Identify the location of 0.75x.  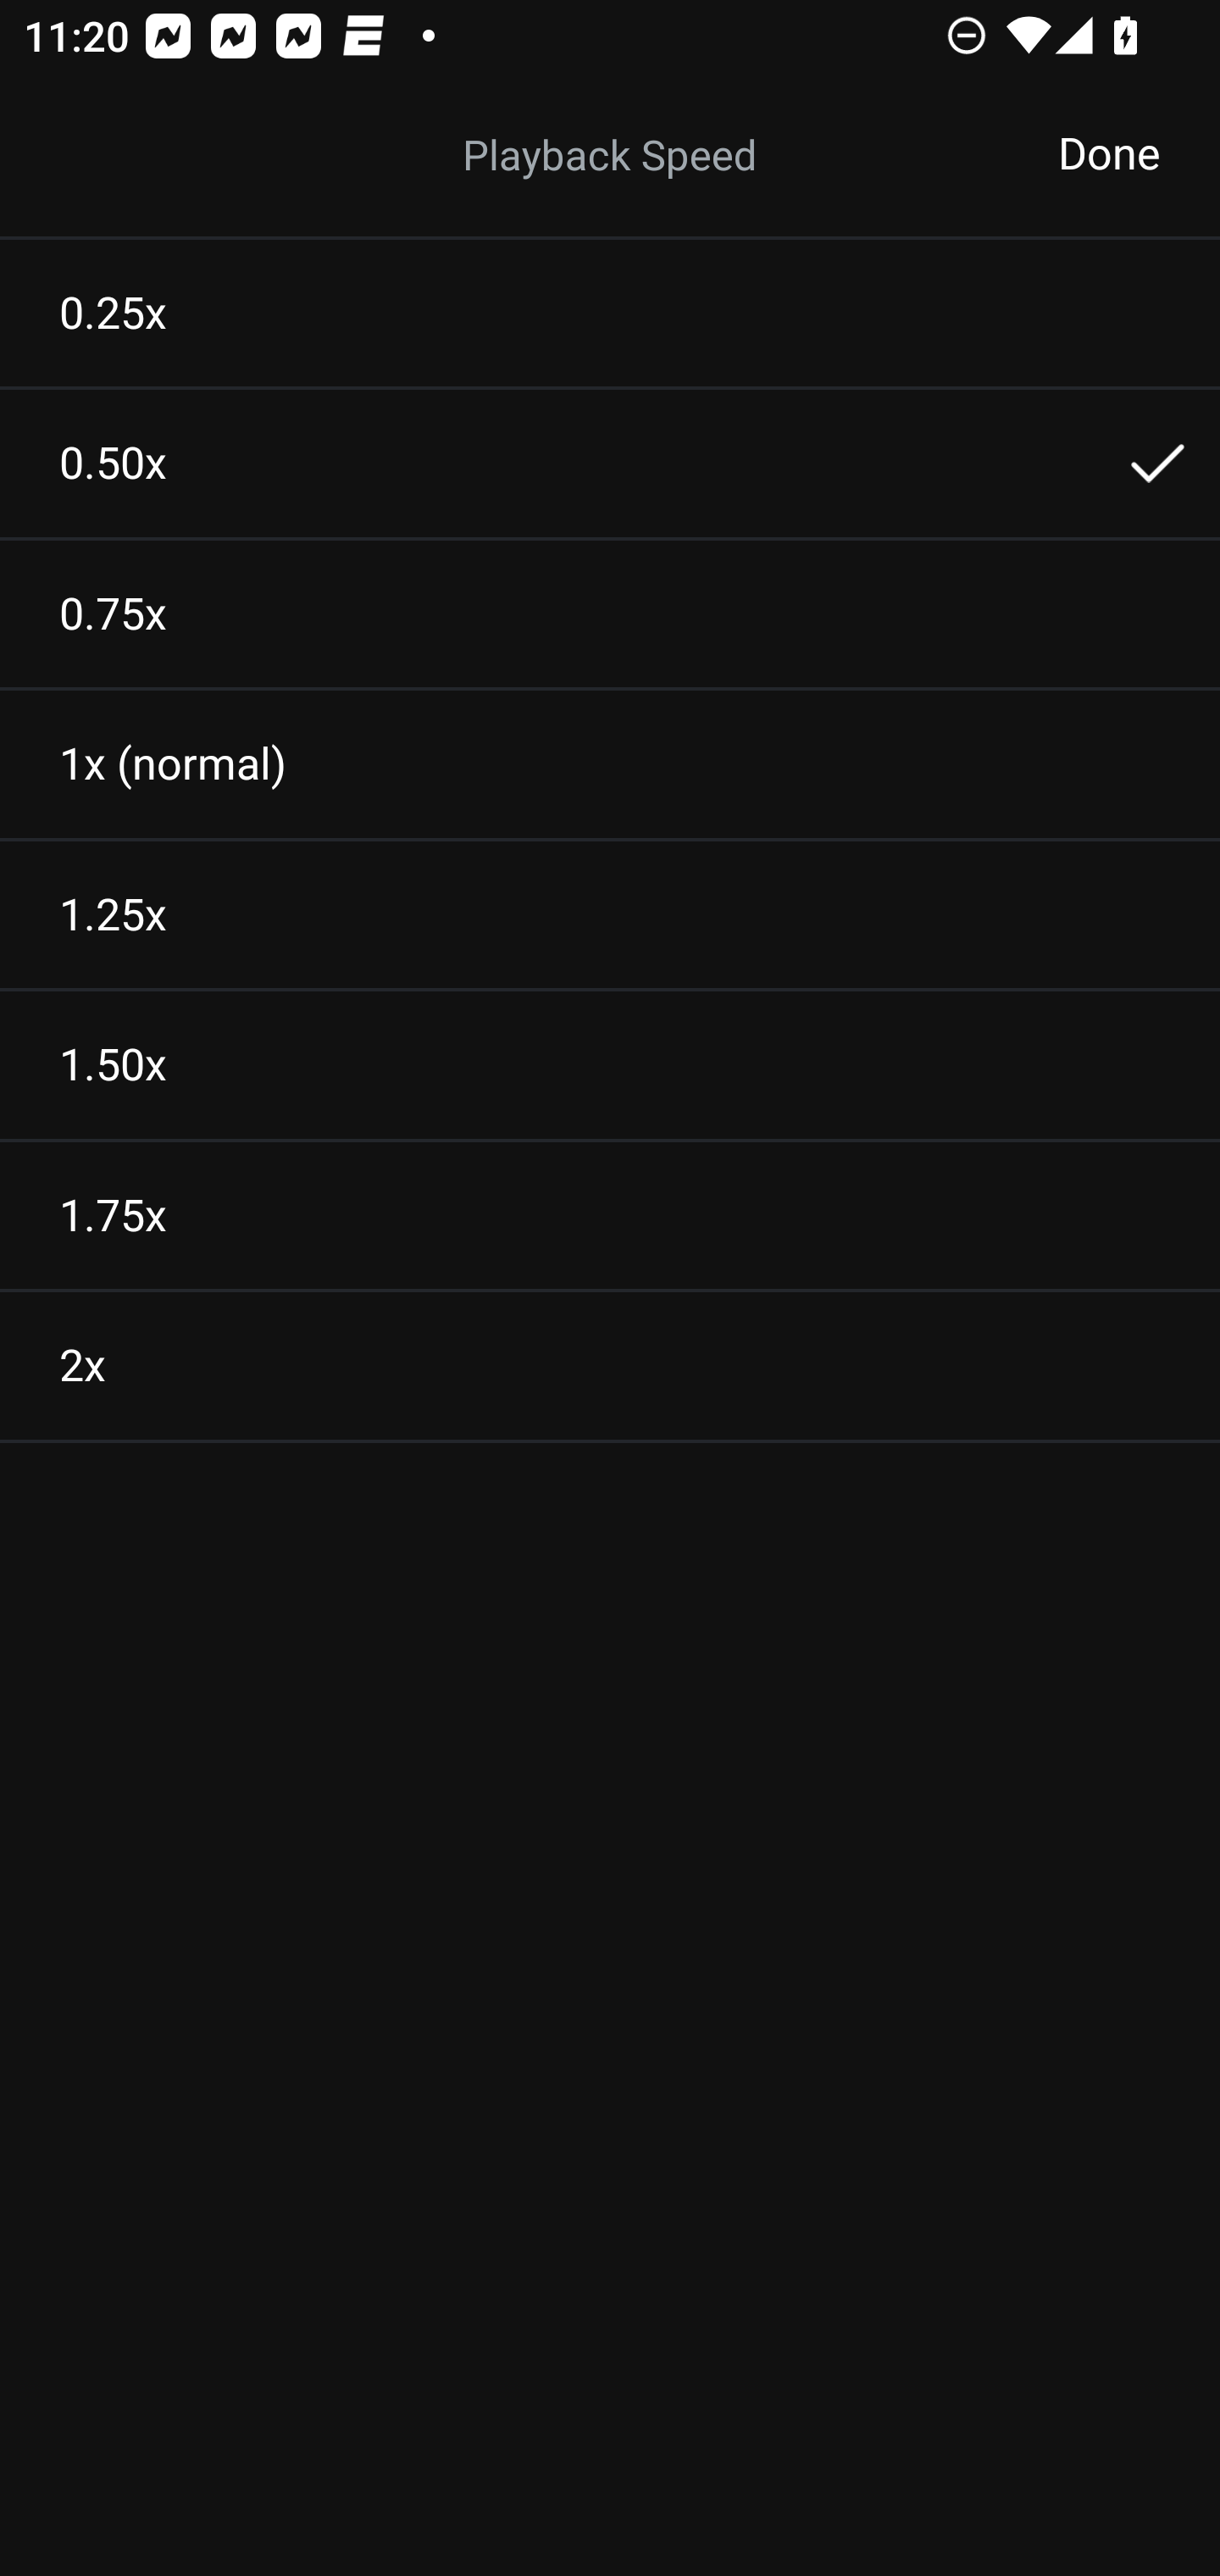
(610, 613).